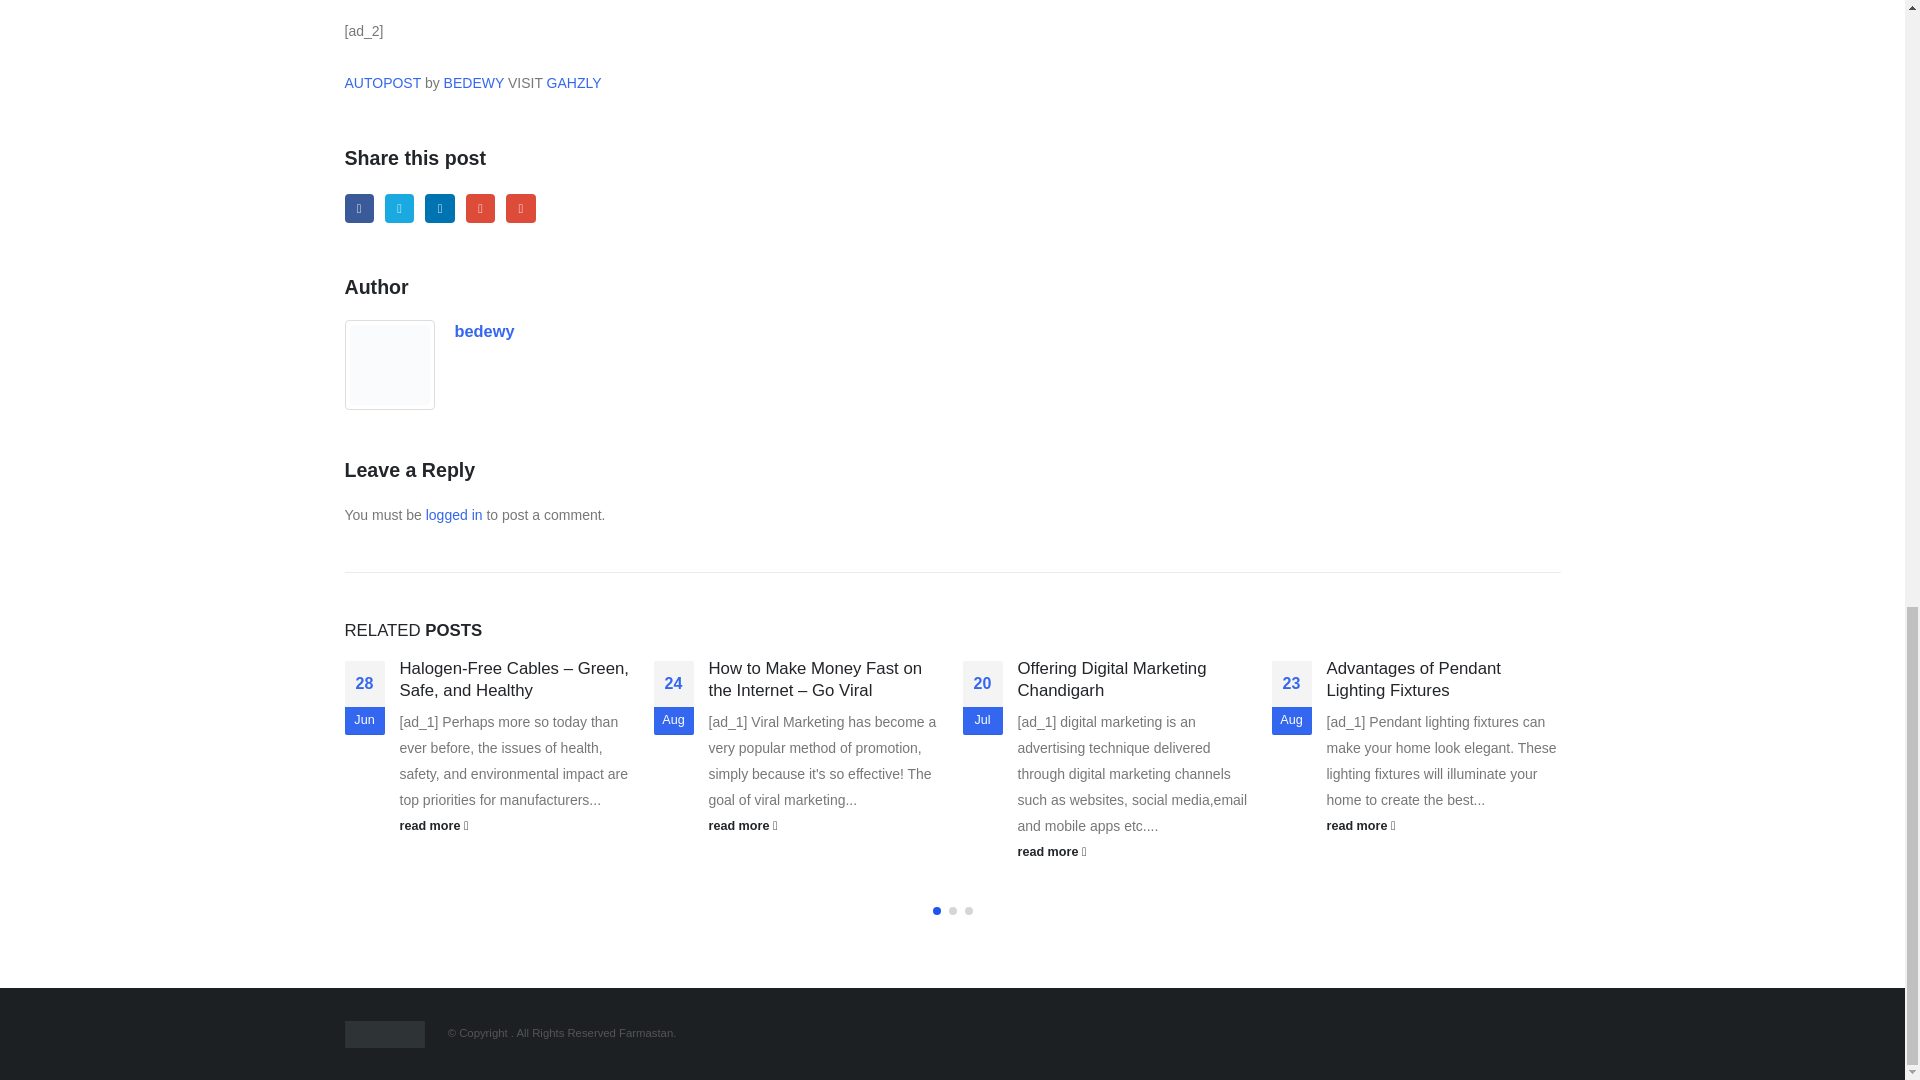 This screenshot has height=1080, width=1920. I want to click on Posts by bedewy, so click(484, 330).